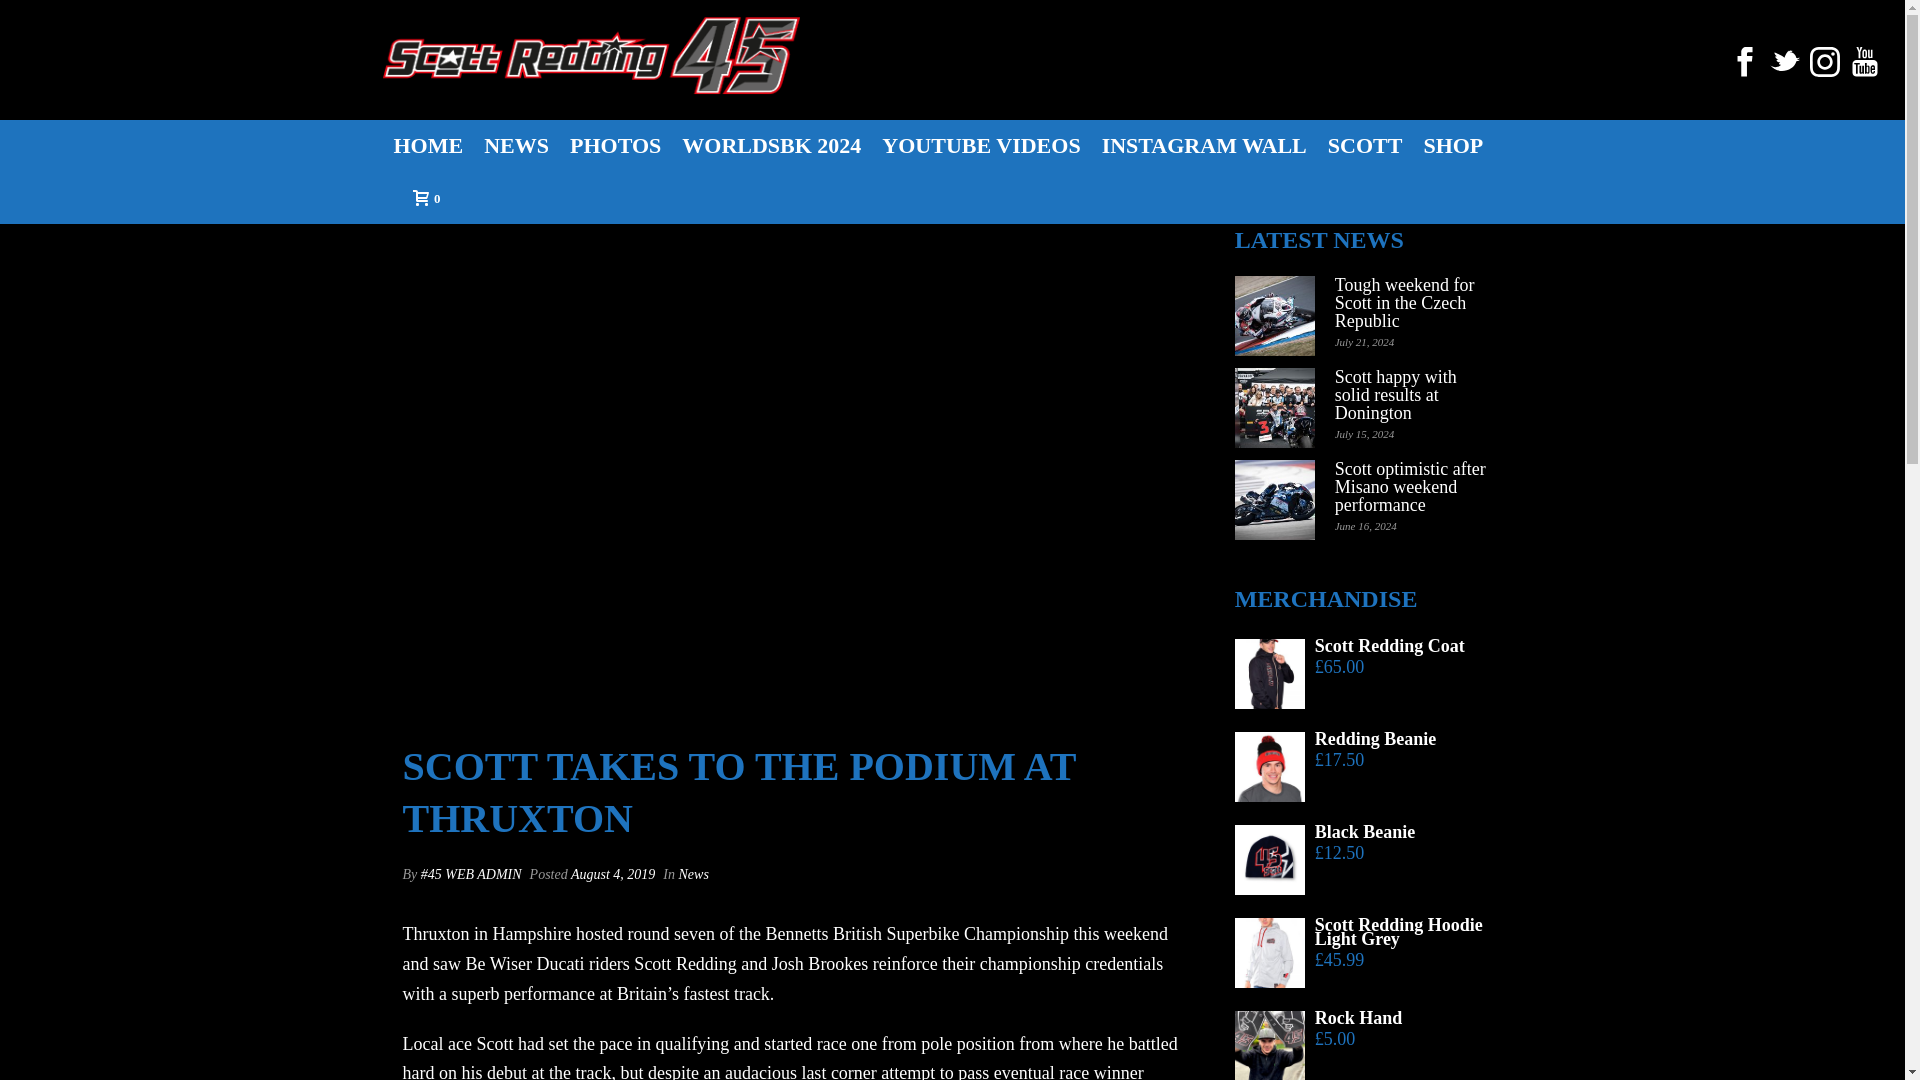 The height and width of the screenshot is (1080, 1920). I want to click on August 4, 2019, so click(612, 874).